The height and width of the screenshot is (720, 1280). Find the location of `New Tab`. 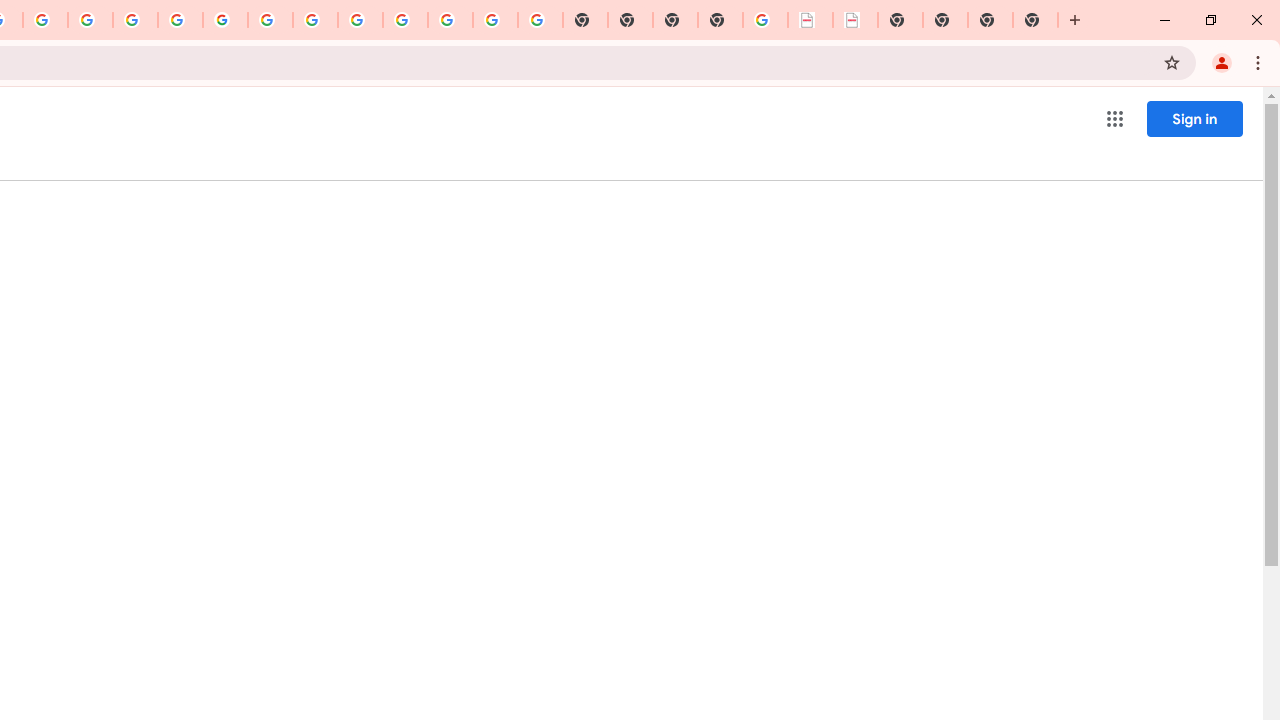

New Tab is located at coordinates (720, 20).